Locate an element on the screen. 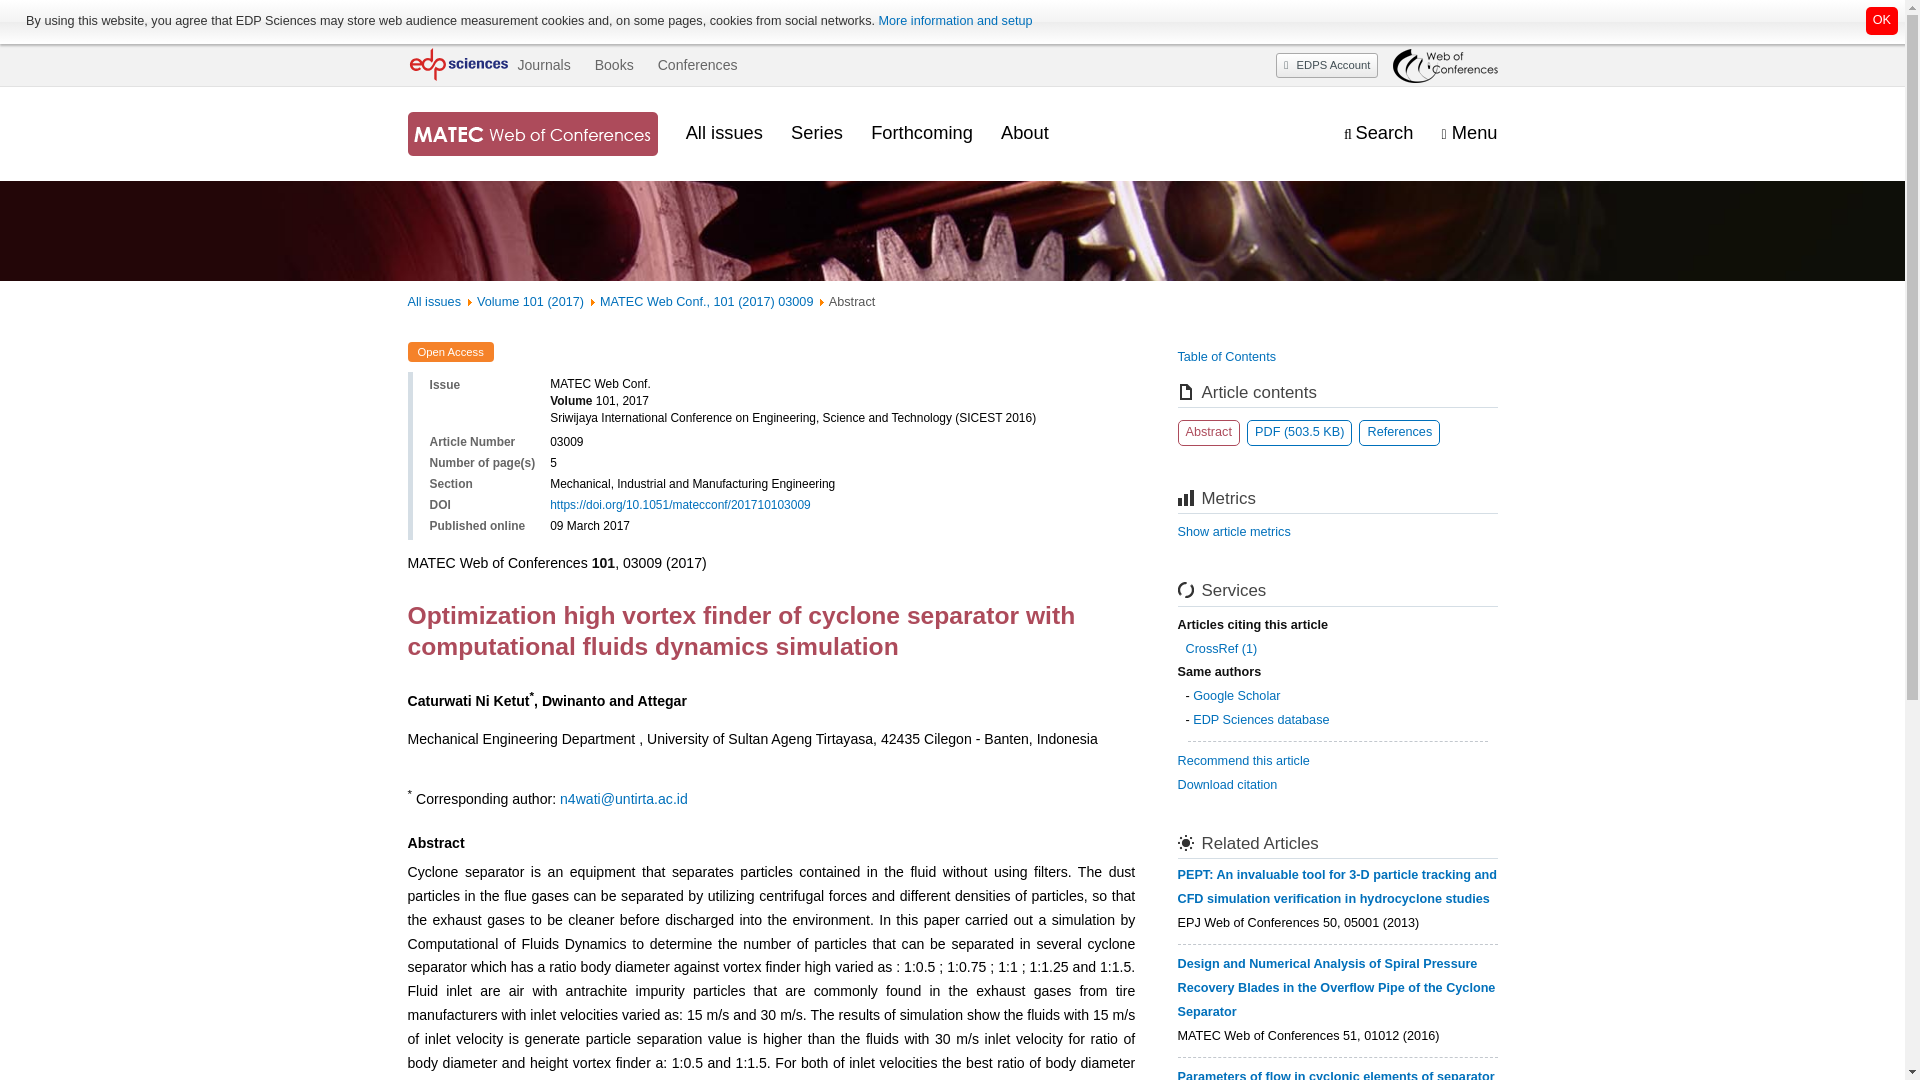 The image size is (1920, 1080). Abstract is located at coordinates (1209, 433).